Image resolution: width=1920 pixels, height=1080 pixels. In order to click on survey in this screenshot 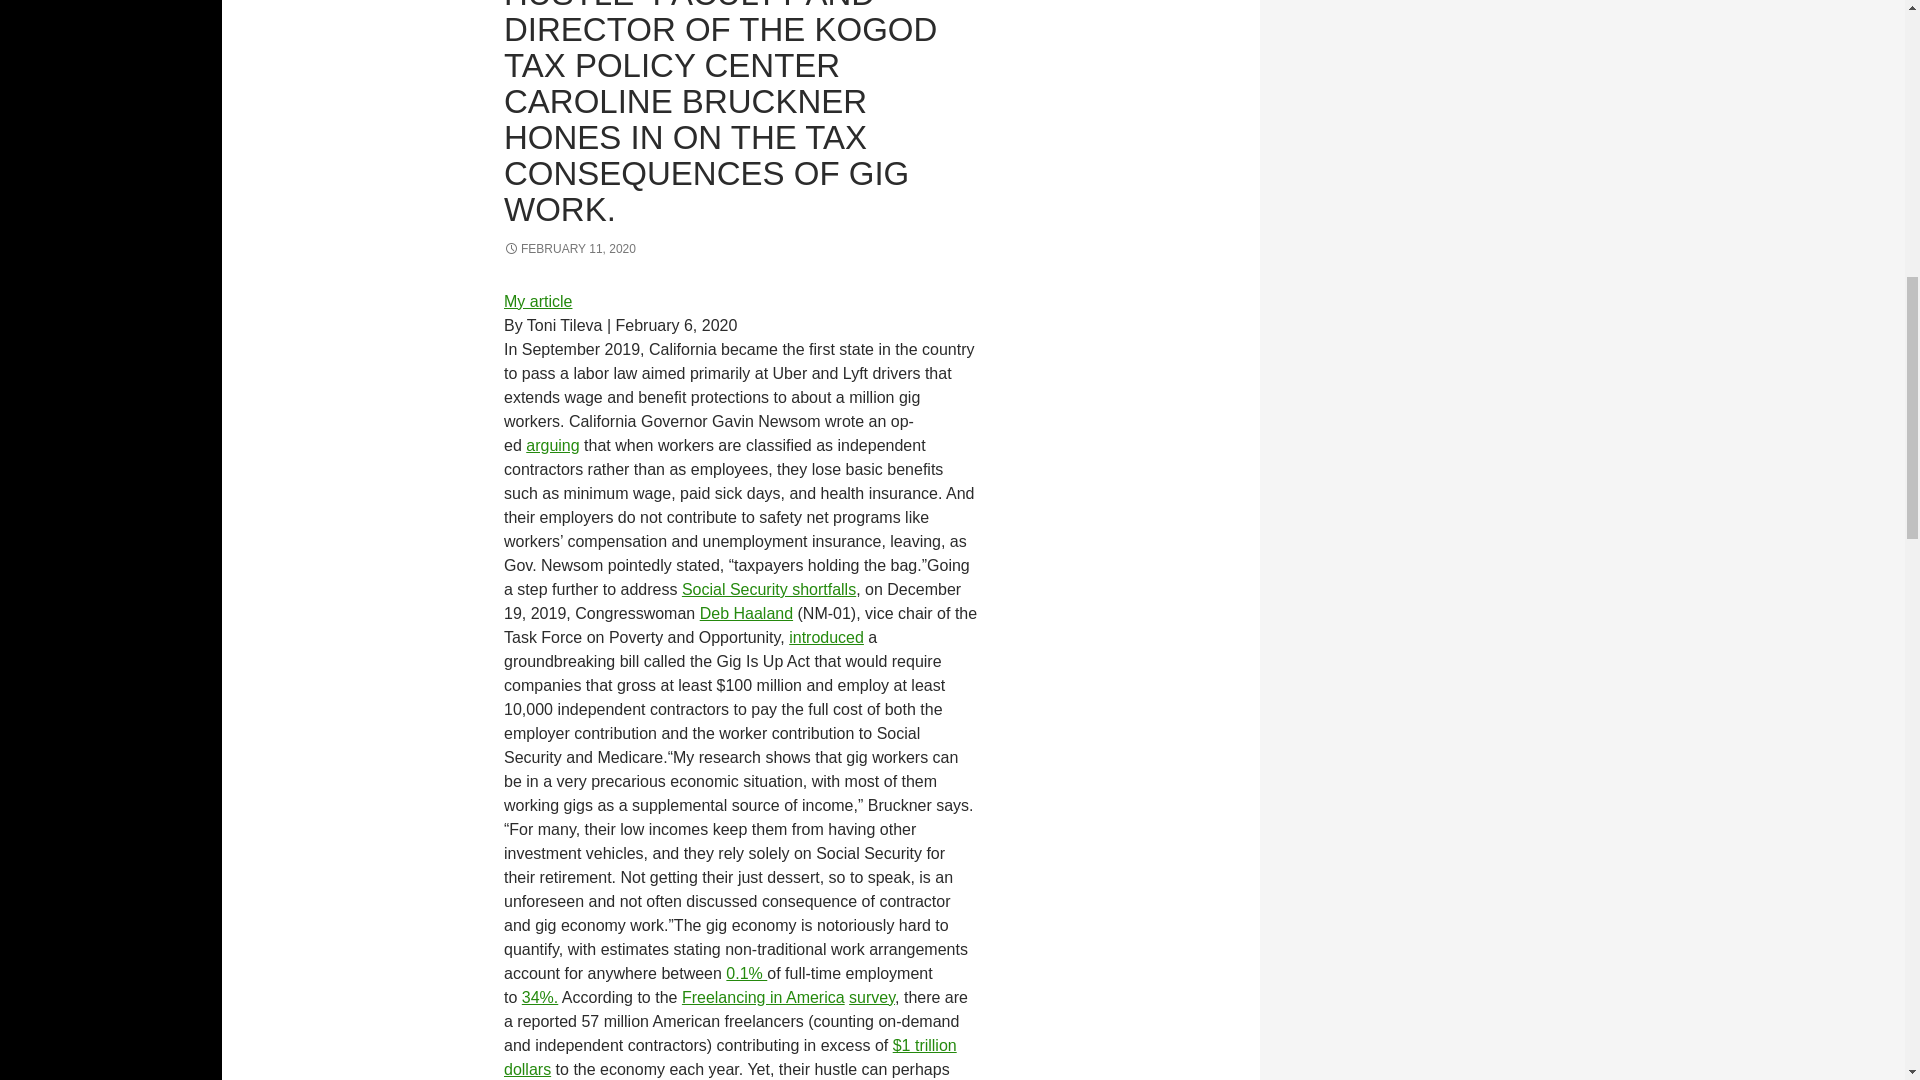, I will do `click(871, 997)`.